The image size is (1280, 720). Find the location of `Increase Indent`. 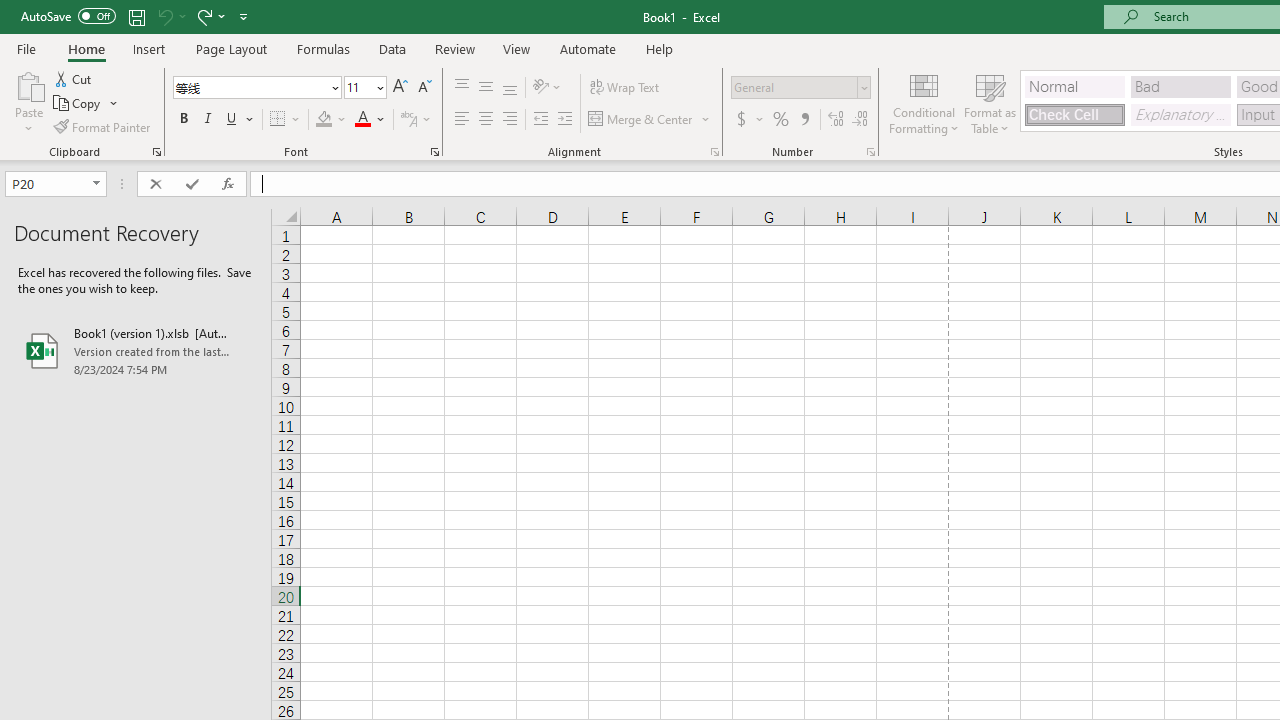

Increase Indent is located at coordinates (565, 120).